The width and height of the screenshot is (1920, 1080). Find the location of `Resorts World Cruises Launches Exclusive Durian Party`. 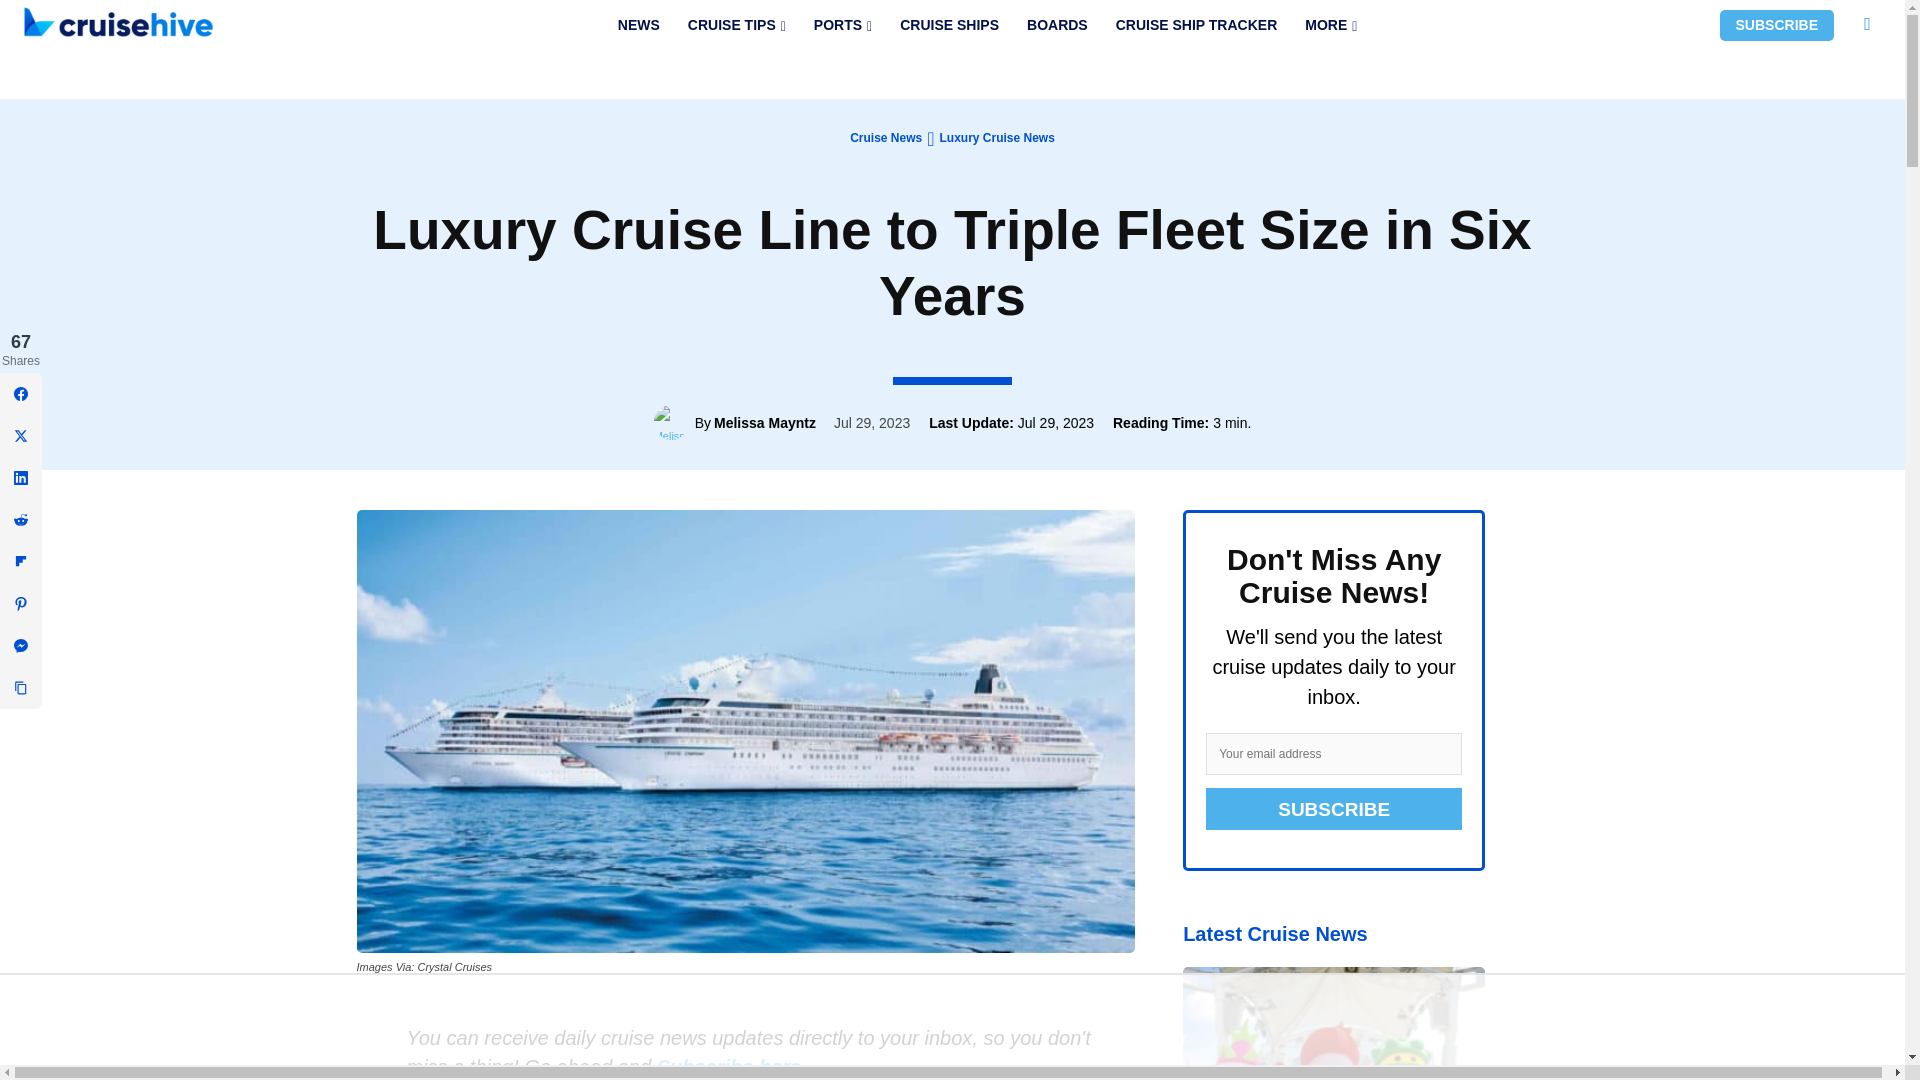

Resorts World Cruises Launches Exclusive Durian Party is located at coordinates (1333, 1023).